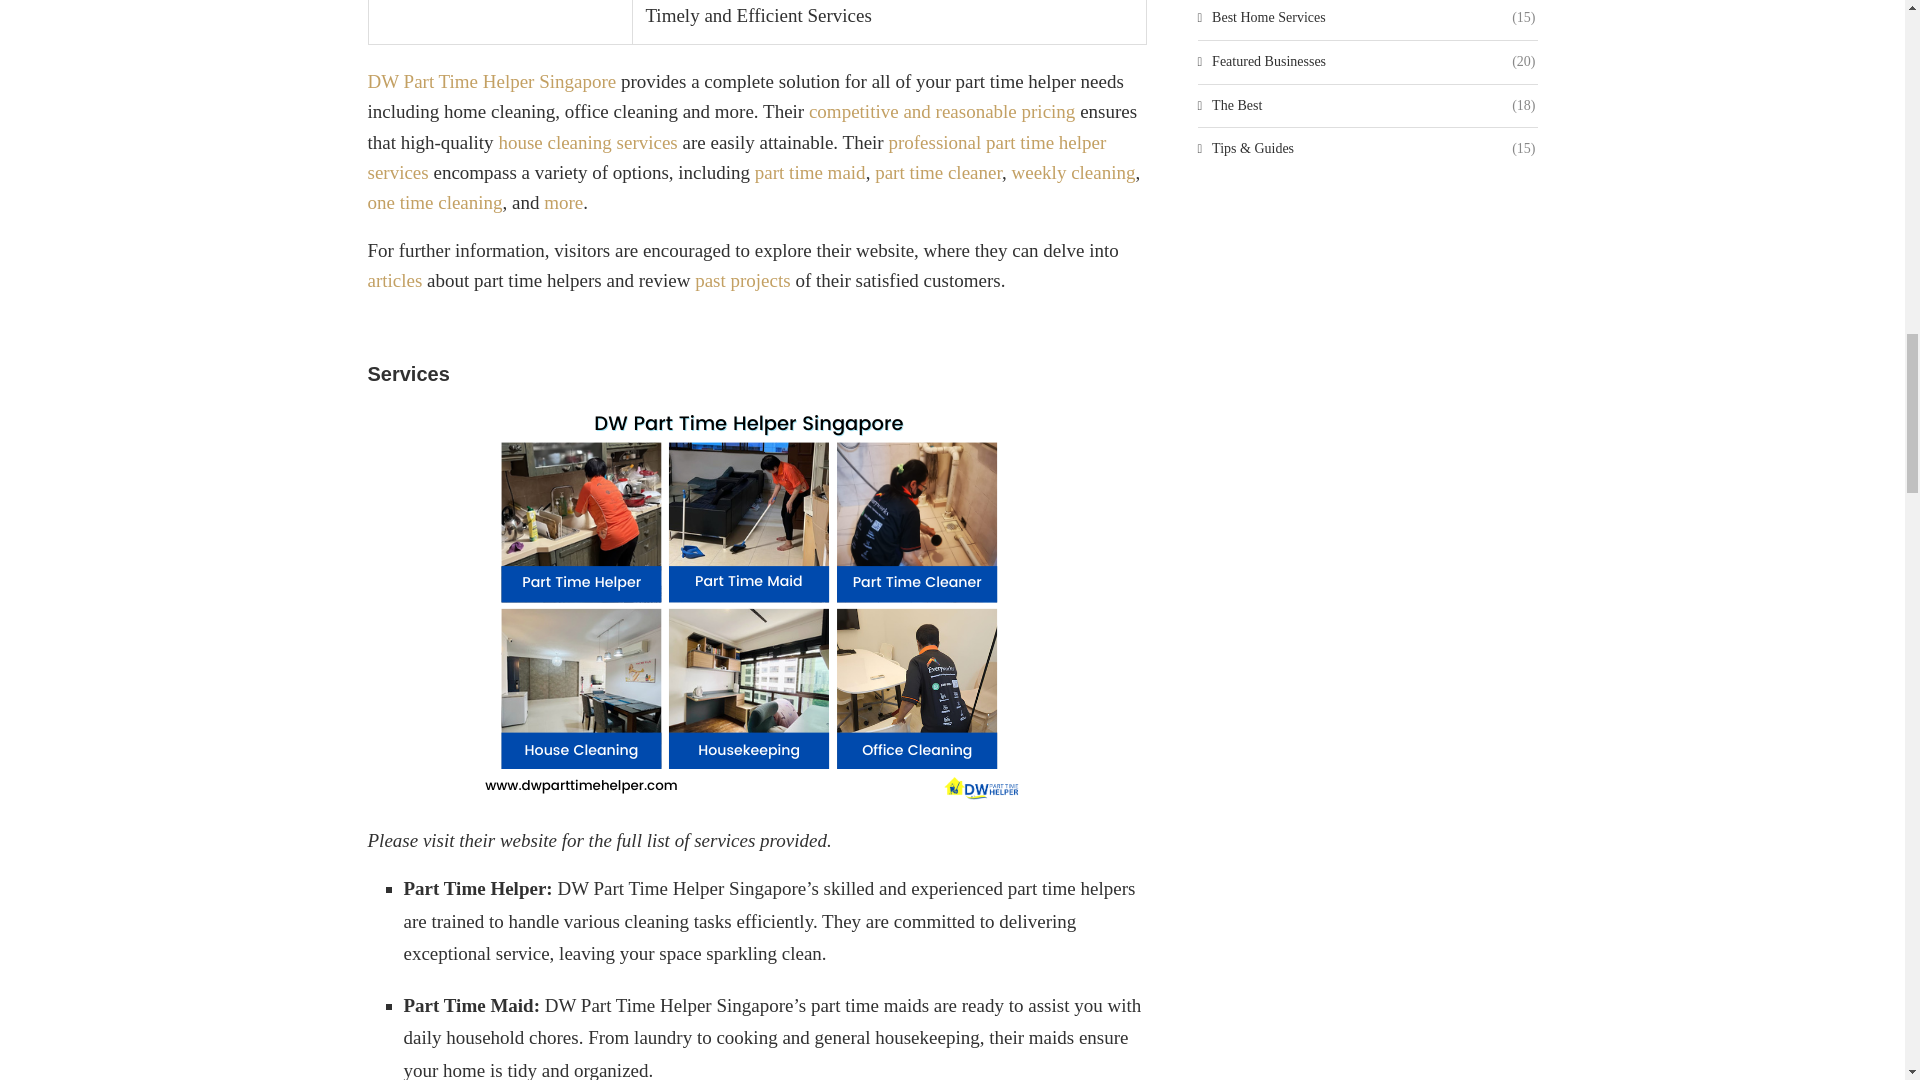  Describe the element at coordinates (938, 172) in the screenshot. I see `part time cleaner` at that location.